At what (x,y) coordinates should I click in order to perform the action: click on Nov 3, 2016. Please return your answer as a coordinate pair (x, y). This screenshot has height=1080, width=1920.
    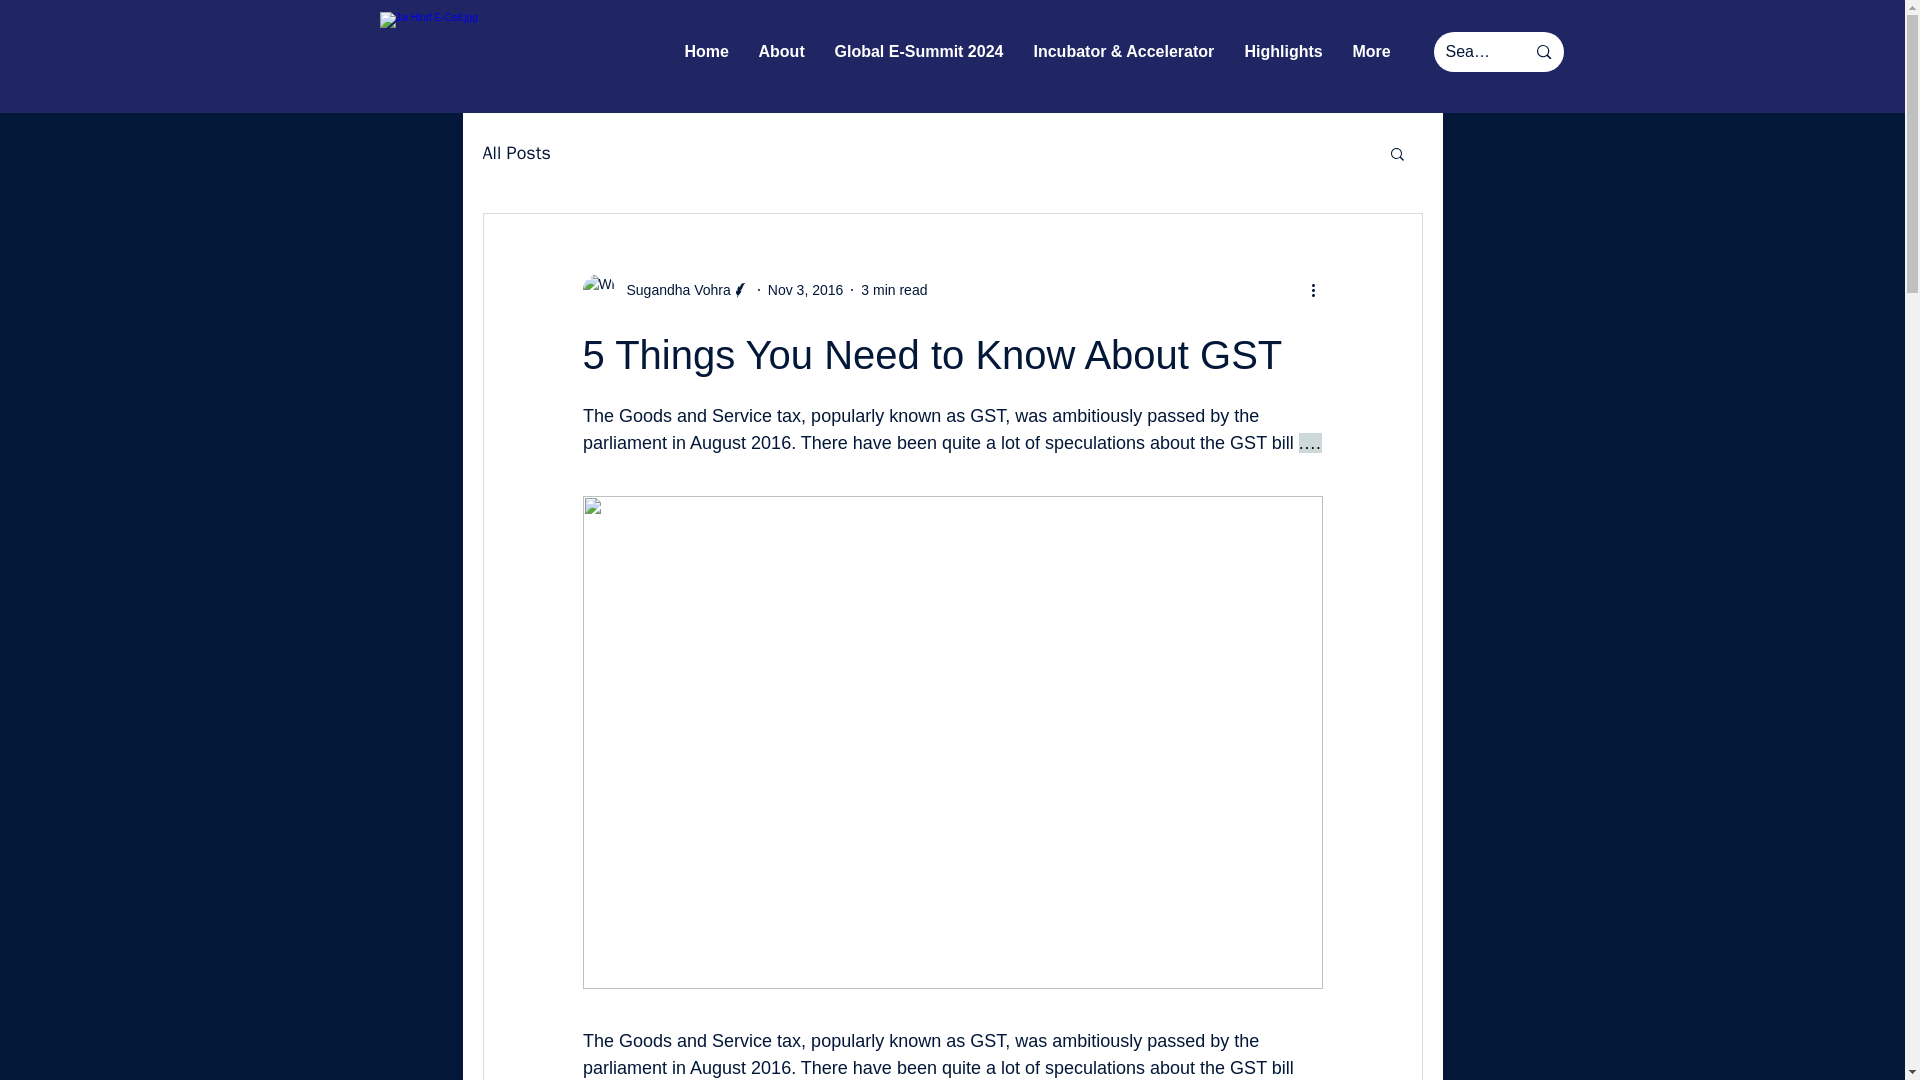
    Looking at the image, I should click on (806, 290).